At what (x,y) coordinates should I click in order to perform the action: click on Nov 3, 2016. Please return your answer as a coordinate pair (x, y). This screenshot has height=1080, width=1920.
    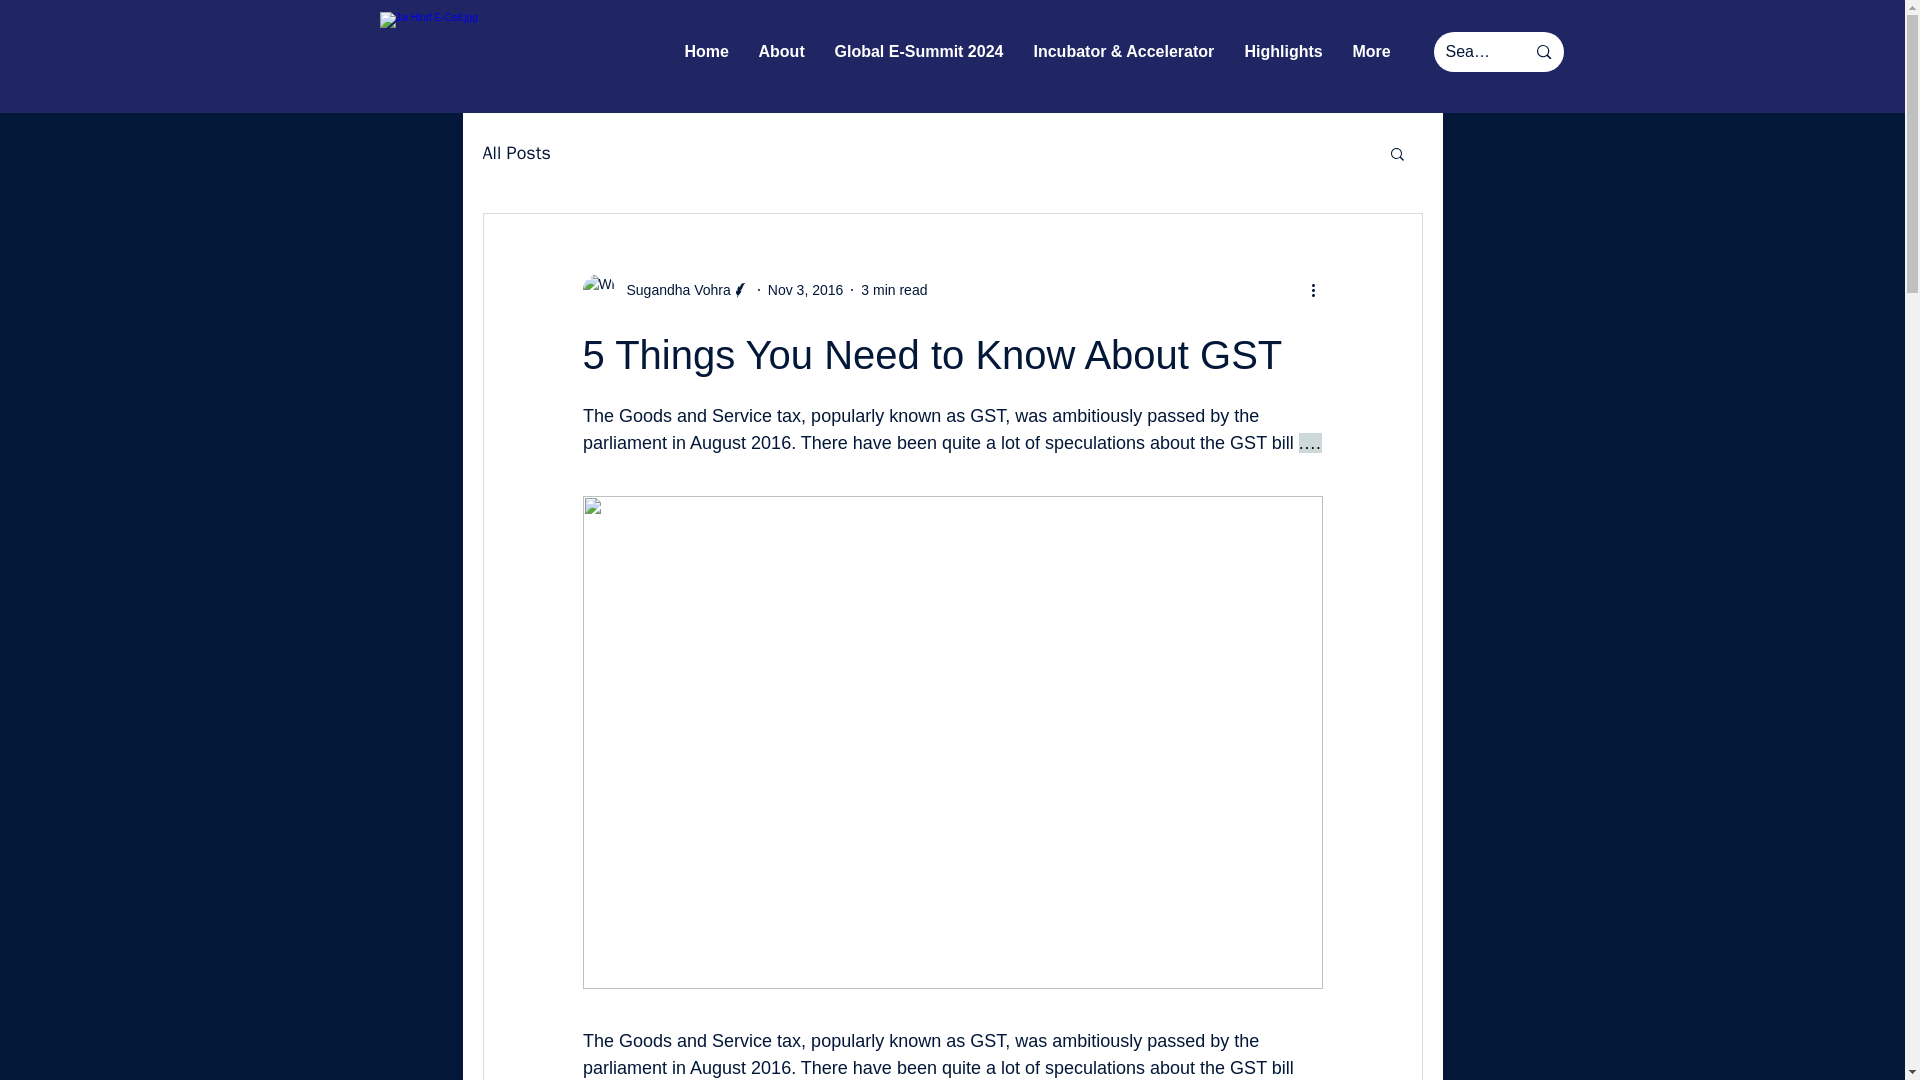
    Looking at the image, I should click on (806, 290).